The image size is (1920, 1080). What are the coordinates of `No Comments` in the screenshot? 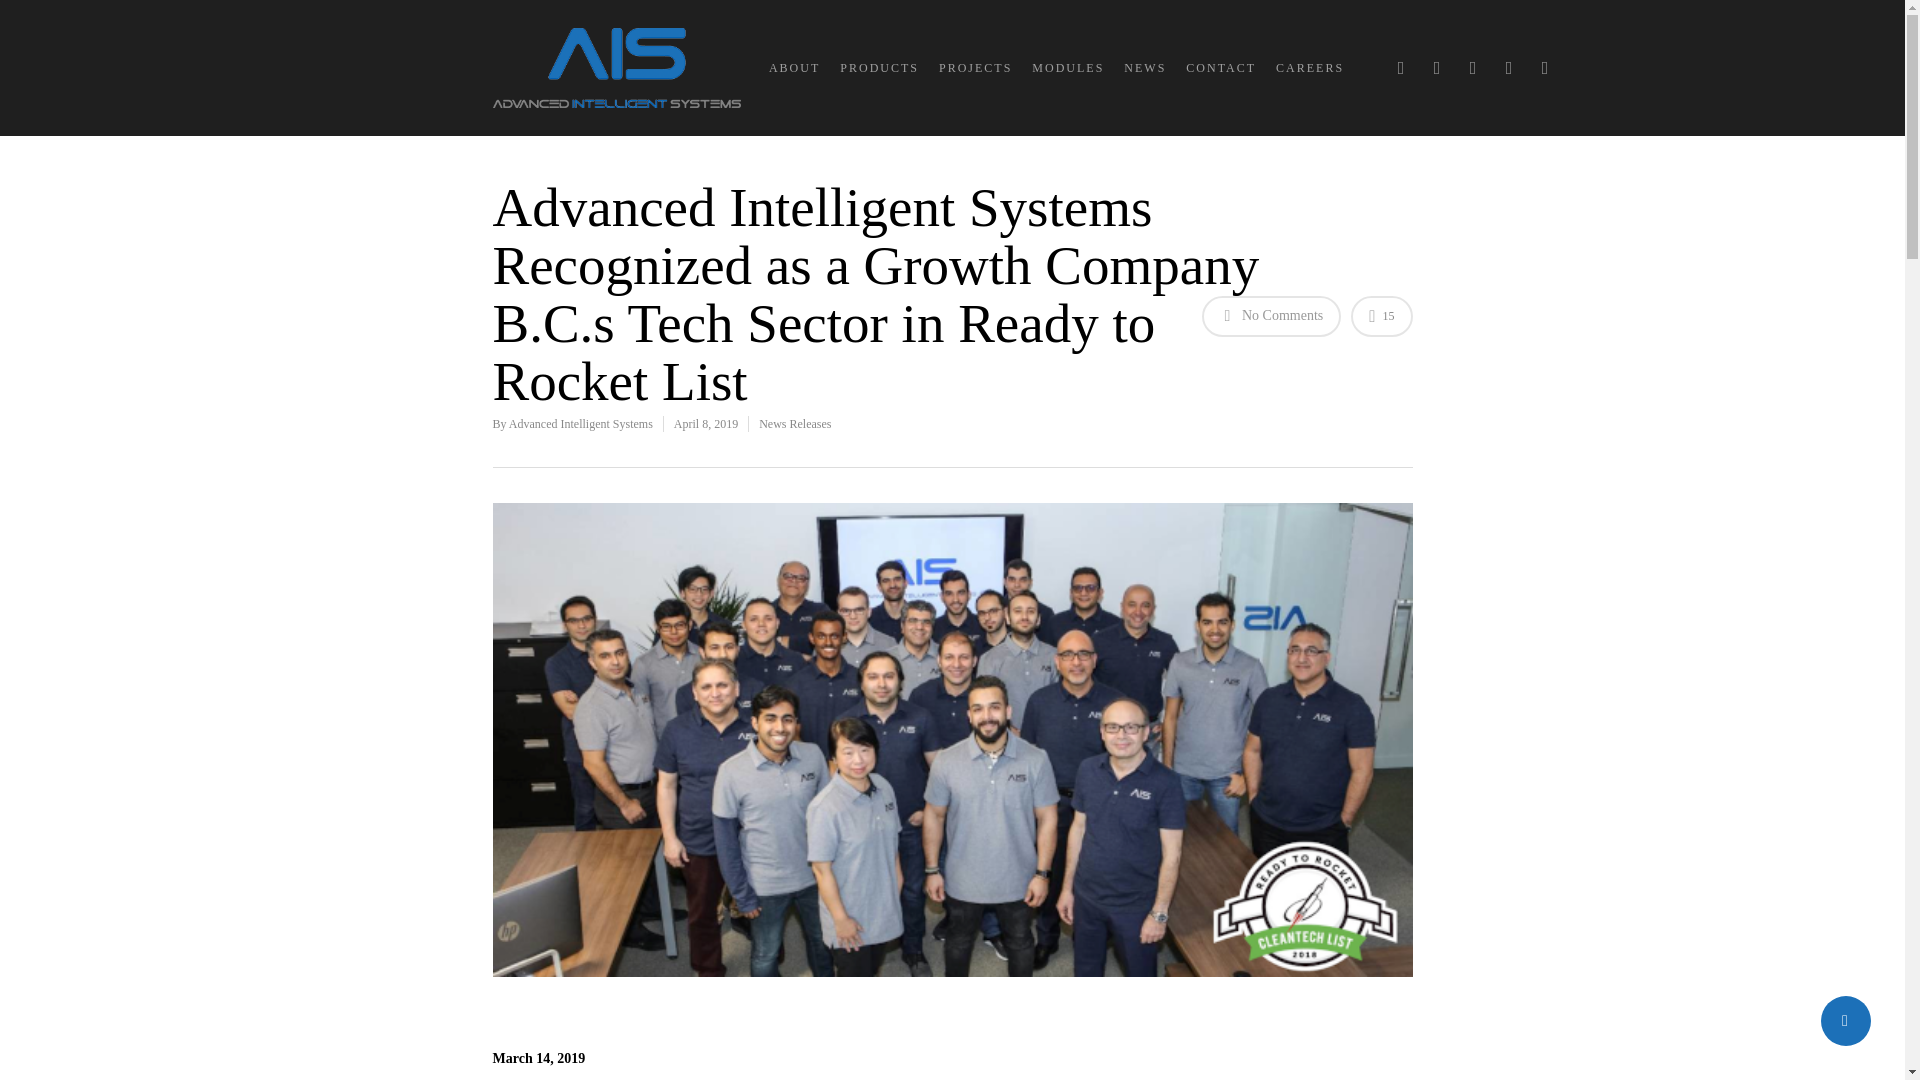 It's located at (1272, 316).